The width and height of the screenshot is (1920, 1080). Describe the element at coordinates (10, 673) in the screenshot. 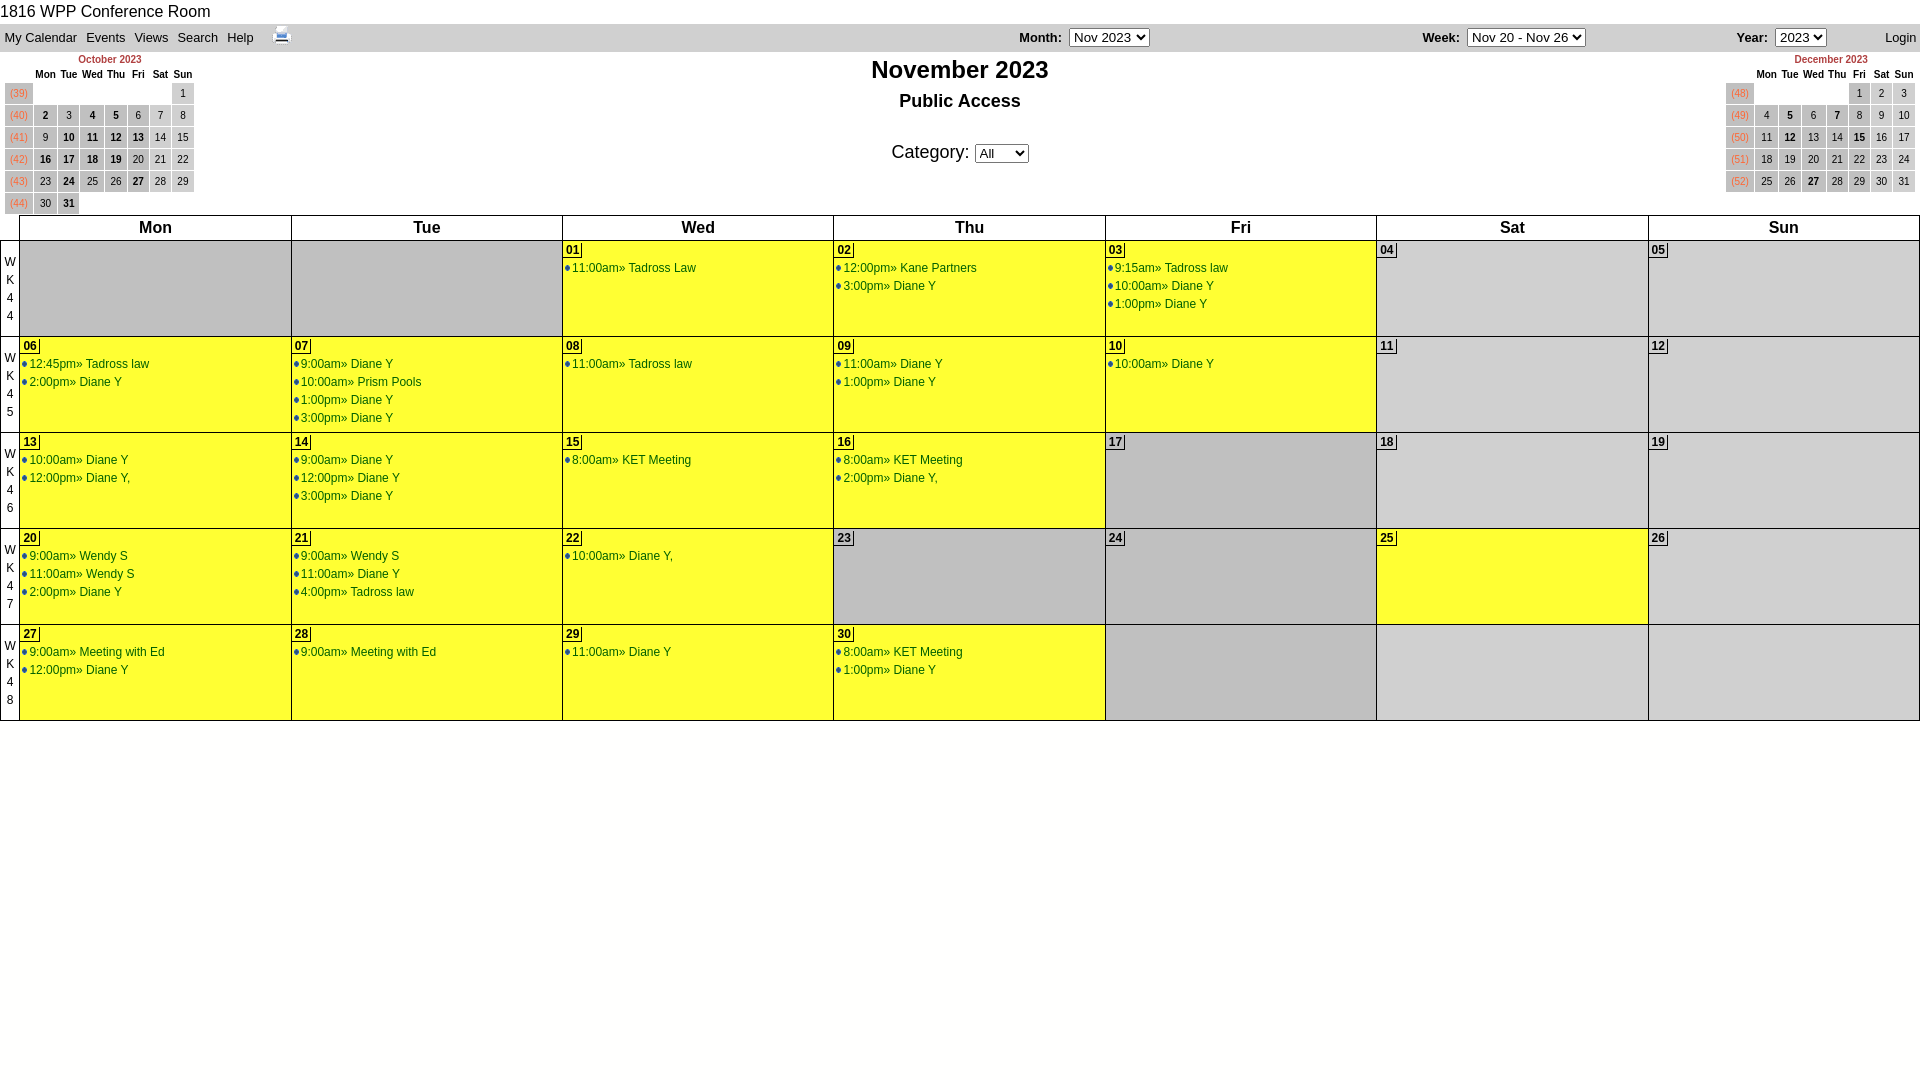

I see `W
K
4
8` at that location.